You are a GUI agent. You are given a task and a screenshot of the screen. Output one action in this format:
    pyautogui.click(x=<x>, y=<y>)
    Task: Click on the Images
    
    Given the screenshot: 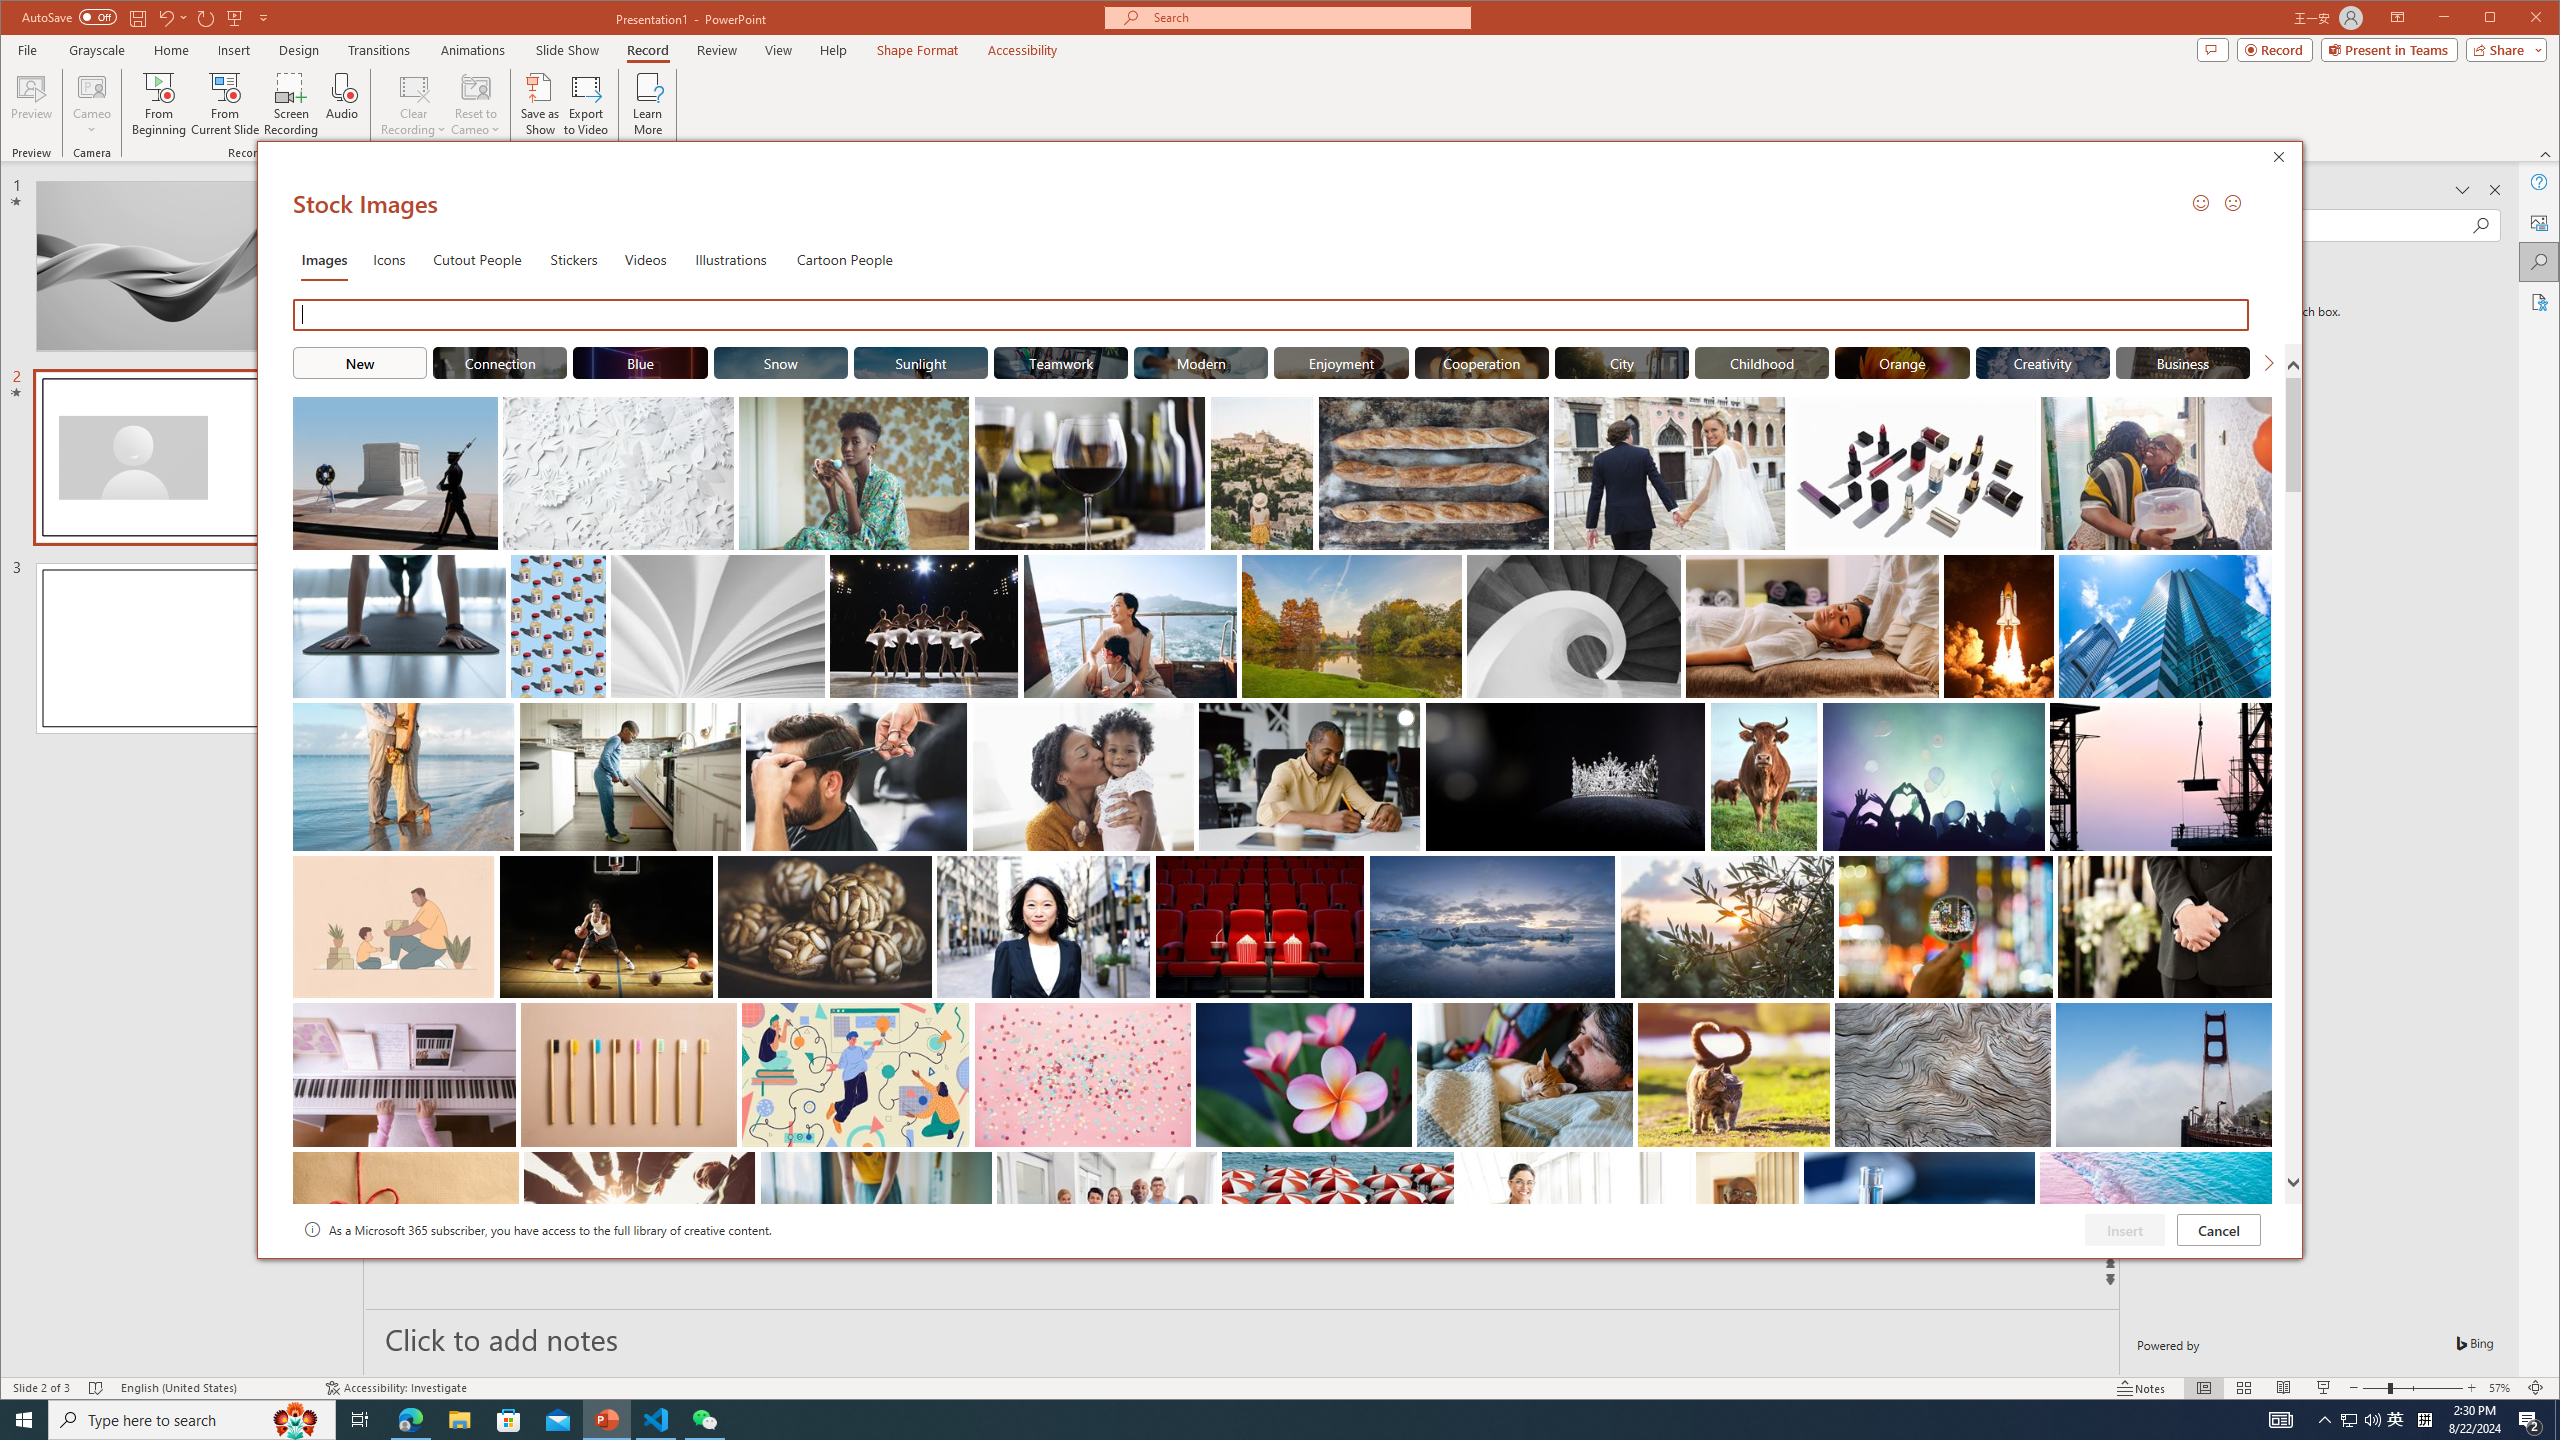 What is the action you would take?
    pyautogui.click(x=323, y=258)
    